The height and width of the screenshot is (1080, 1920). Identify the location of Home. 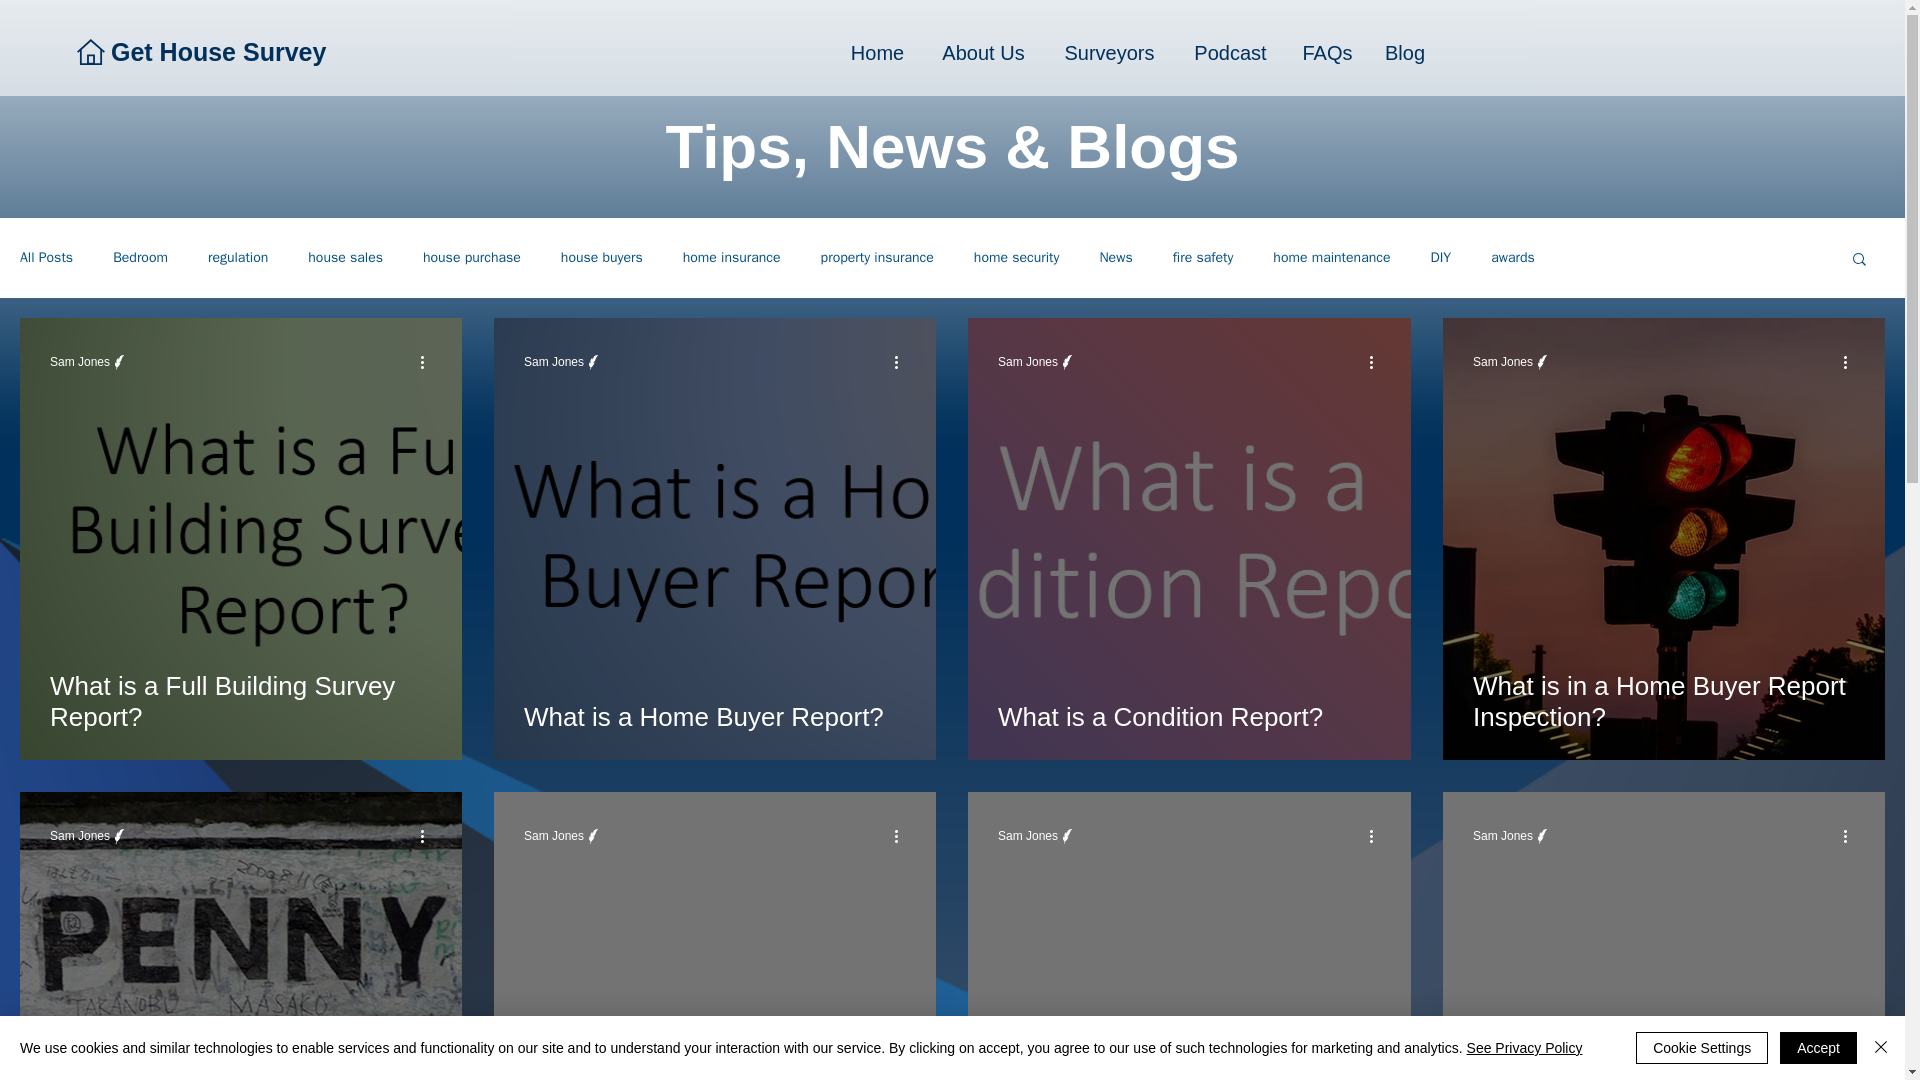
(876, 53).